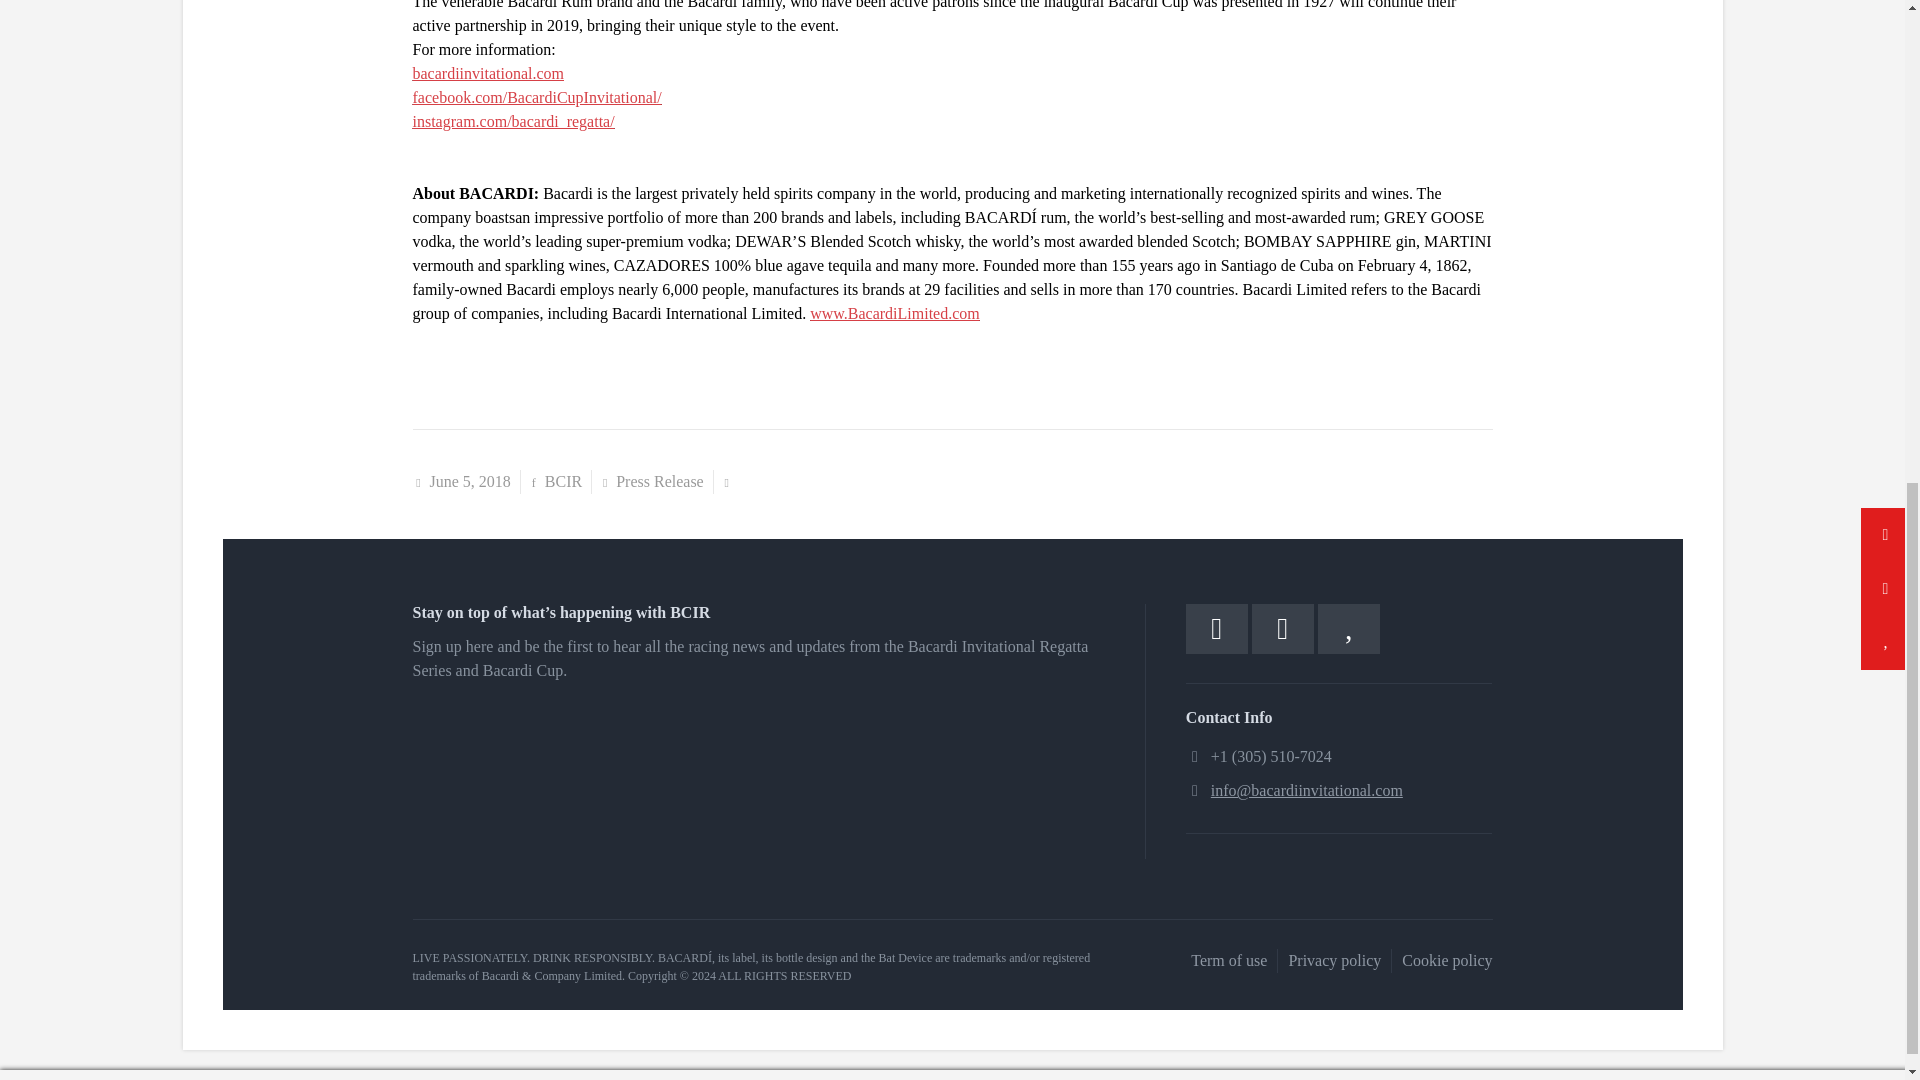  I want to click on Press Release, so click(660, 482).